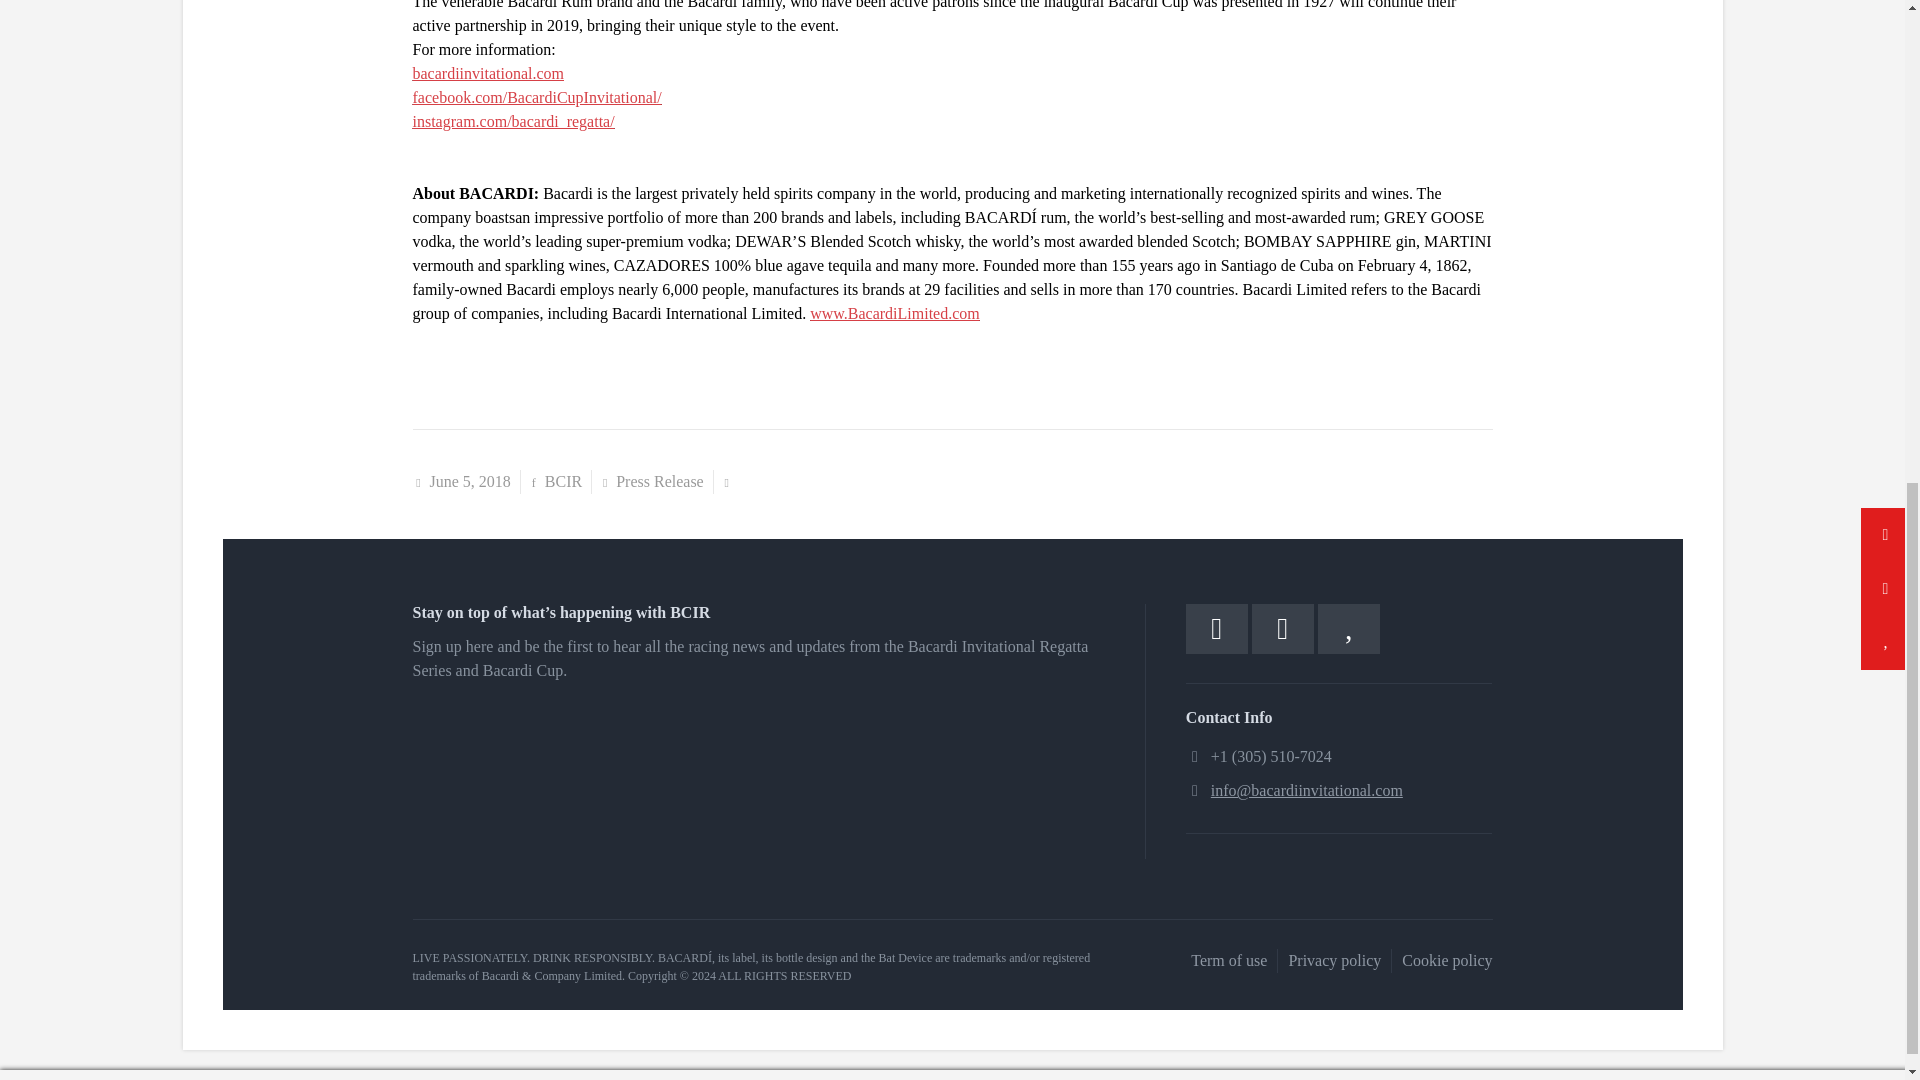  I want to click on Press Release, so click(660, 482).